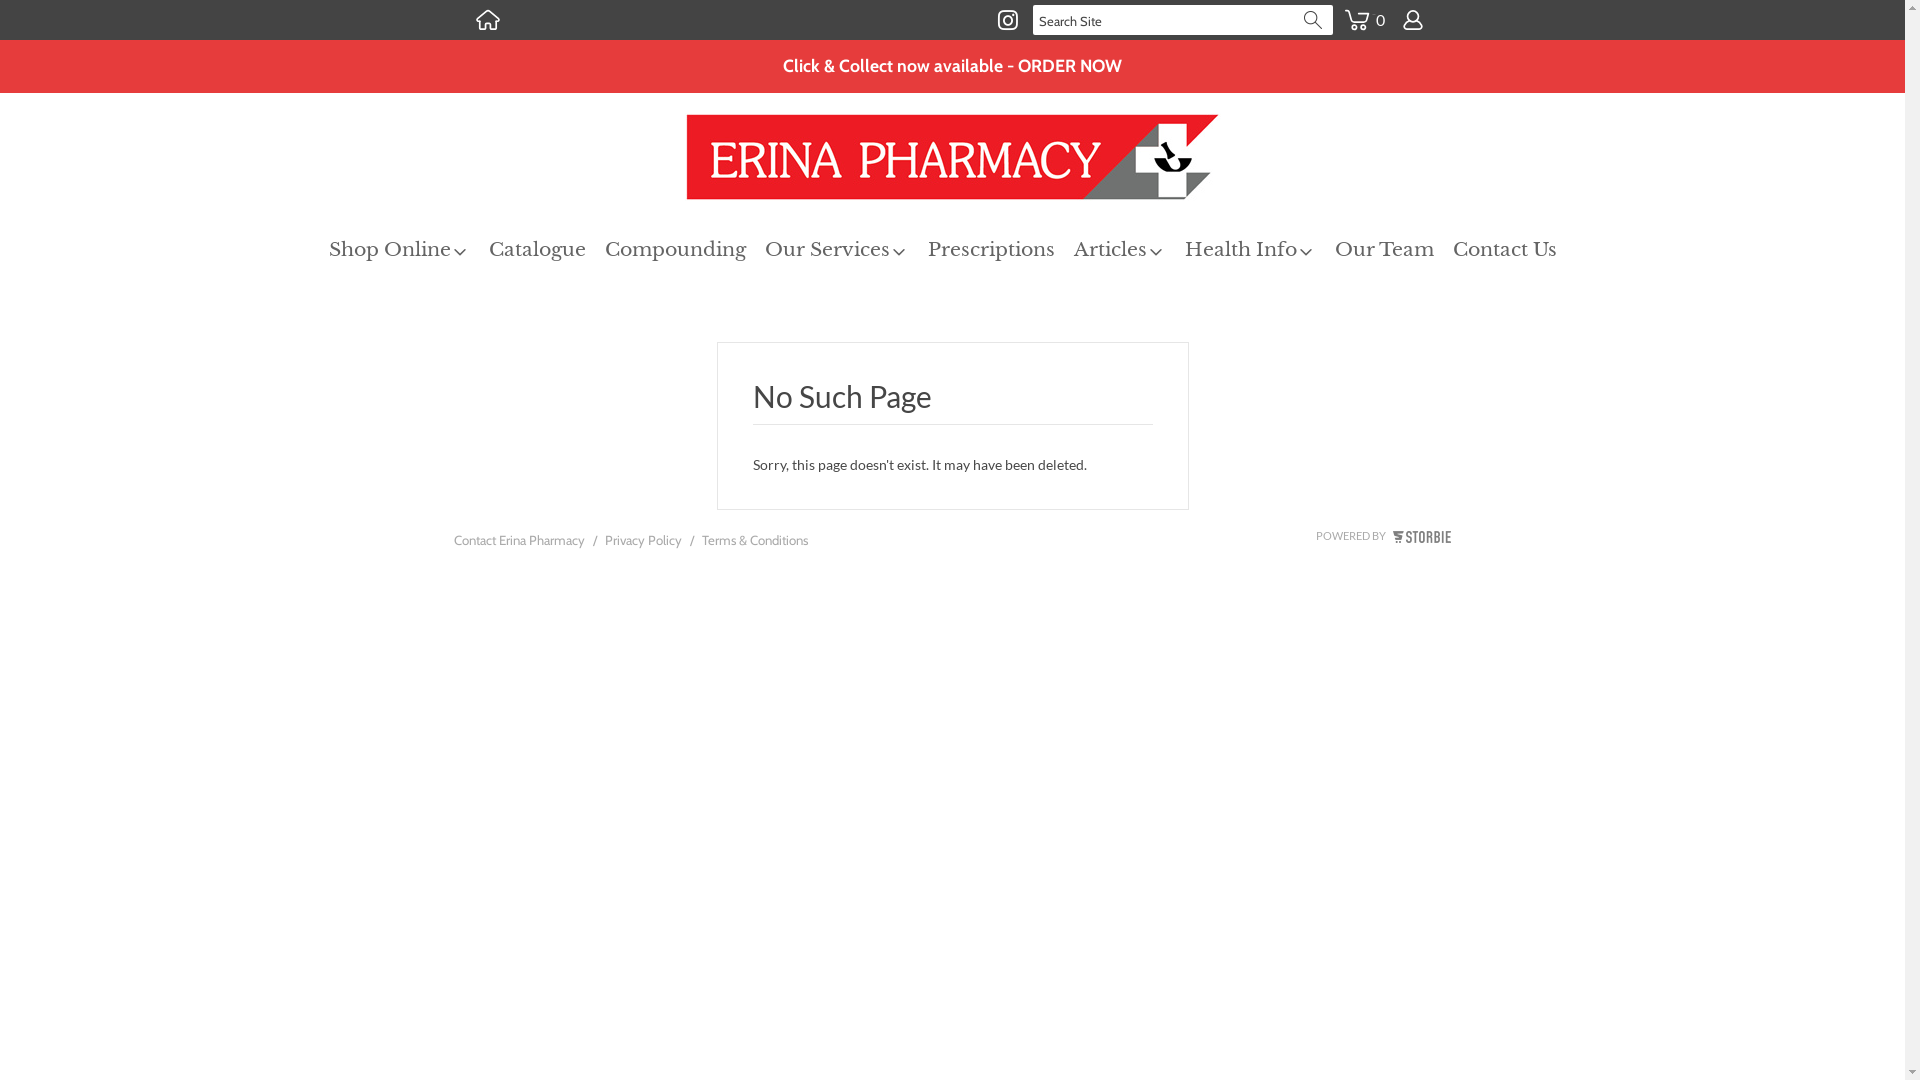  Describe the element at coordinates (1384, 536) in the screenshot. I see `POWERED BY` at that location.